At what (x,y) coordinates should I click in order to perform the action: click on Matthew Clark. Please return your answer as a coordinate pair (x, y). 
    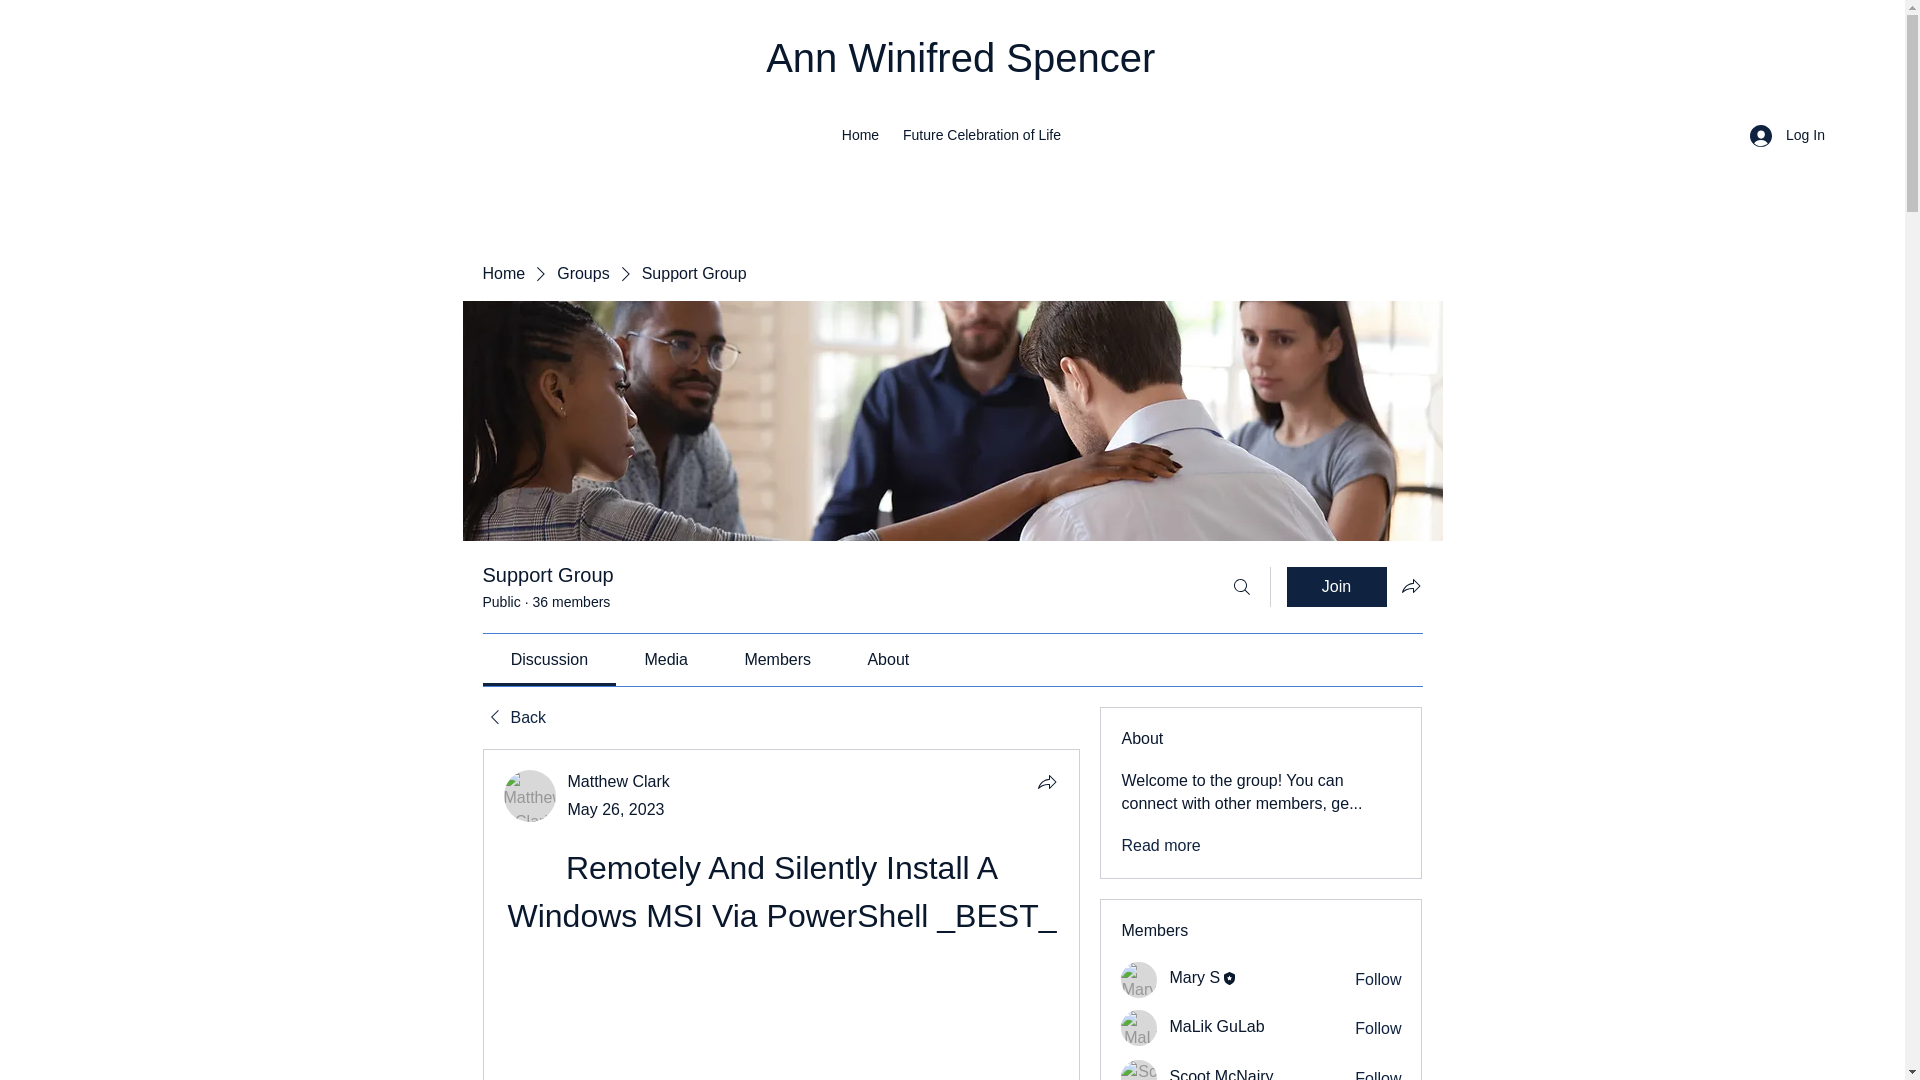
    Looking at the image, I should click on (619, 781).